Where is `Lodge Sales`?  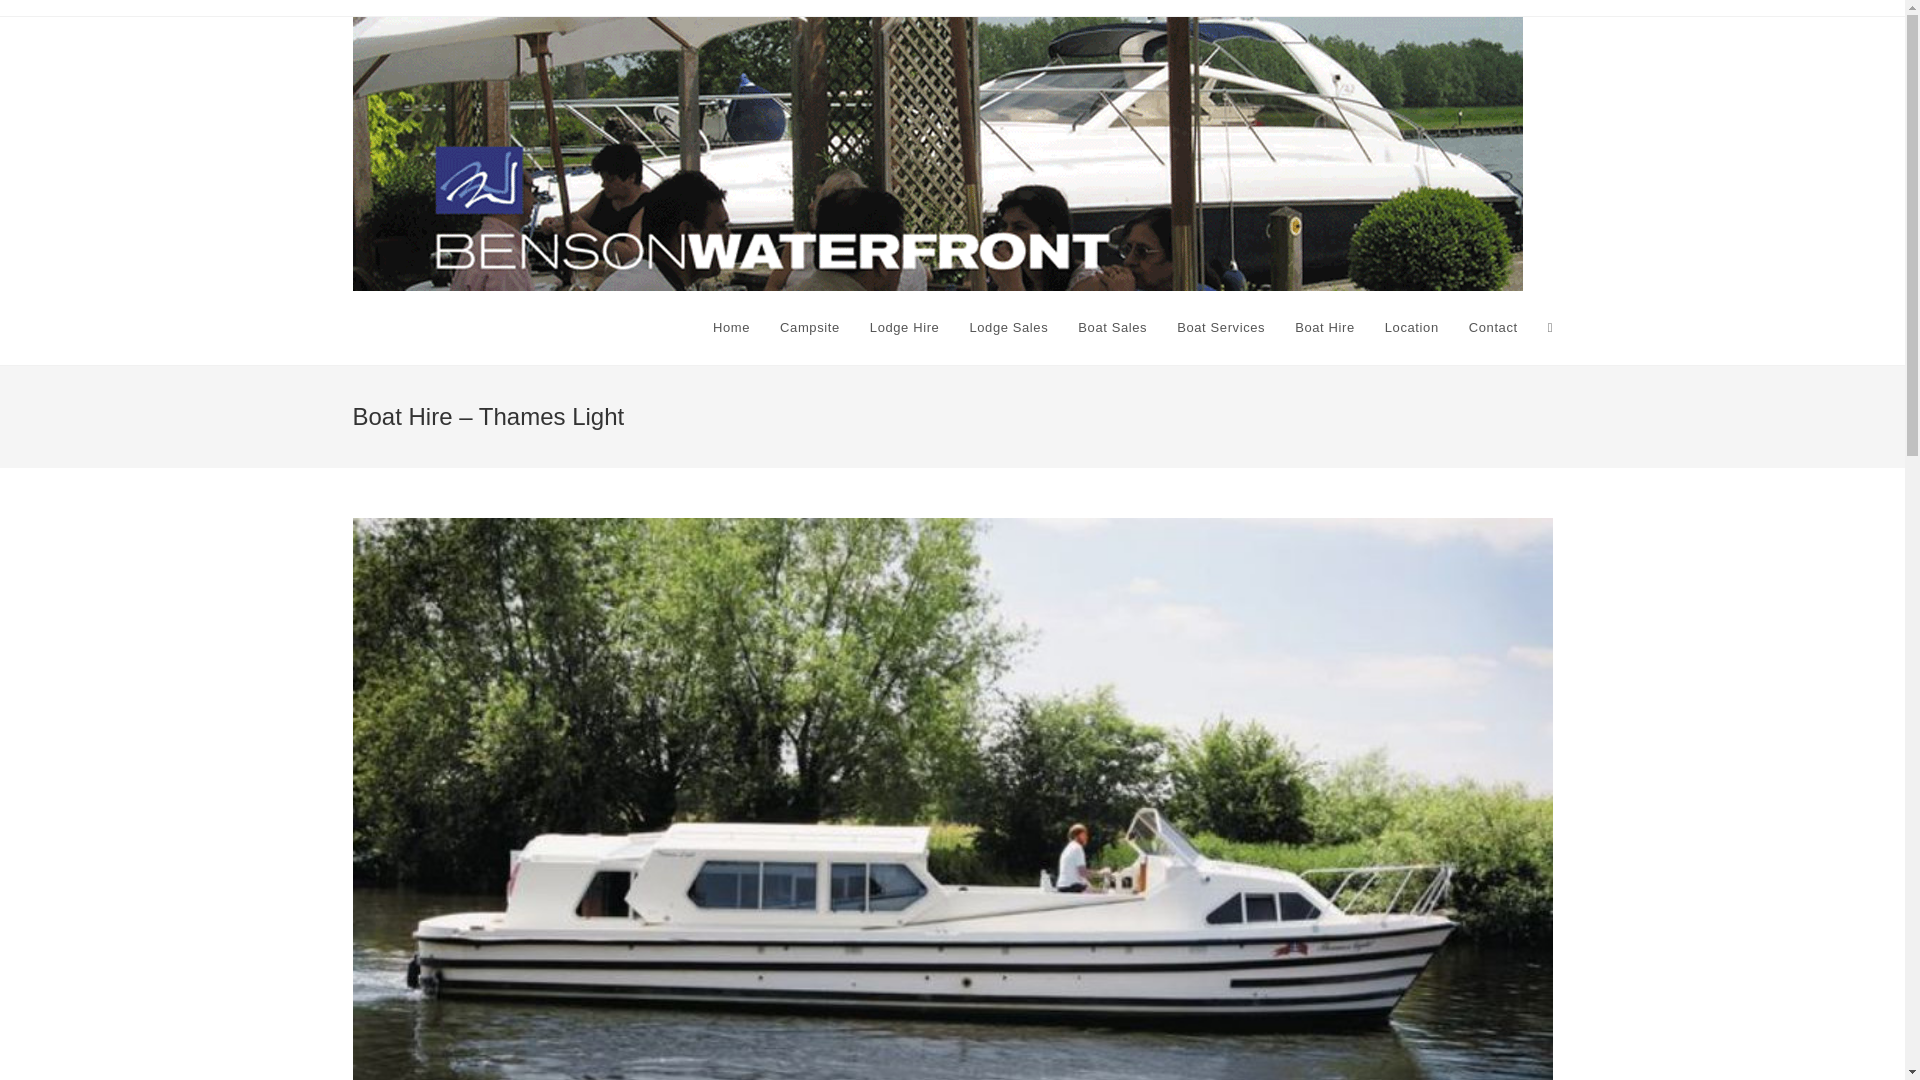 Lodge Sales is located at coordinates (1008, 328).